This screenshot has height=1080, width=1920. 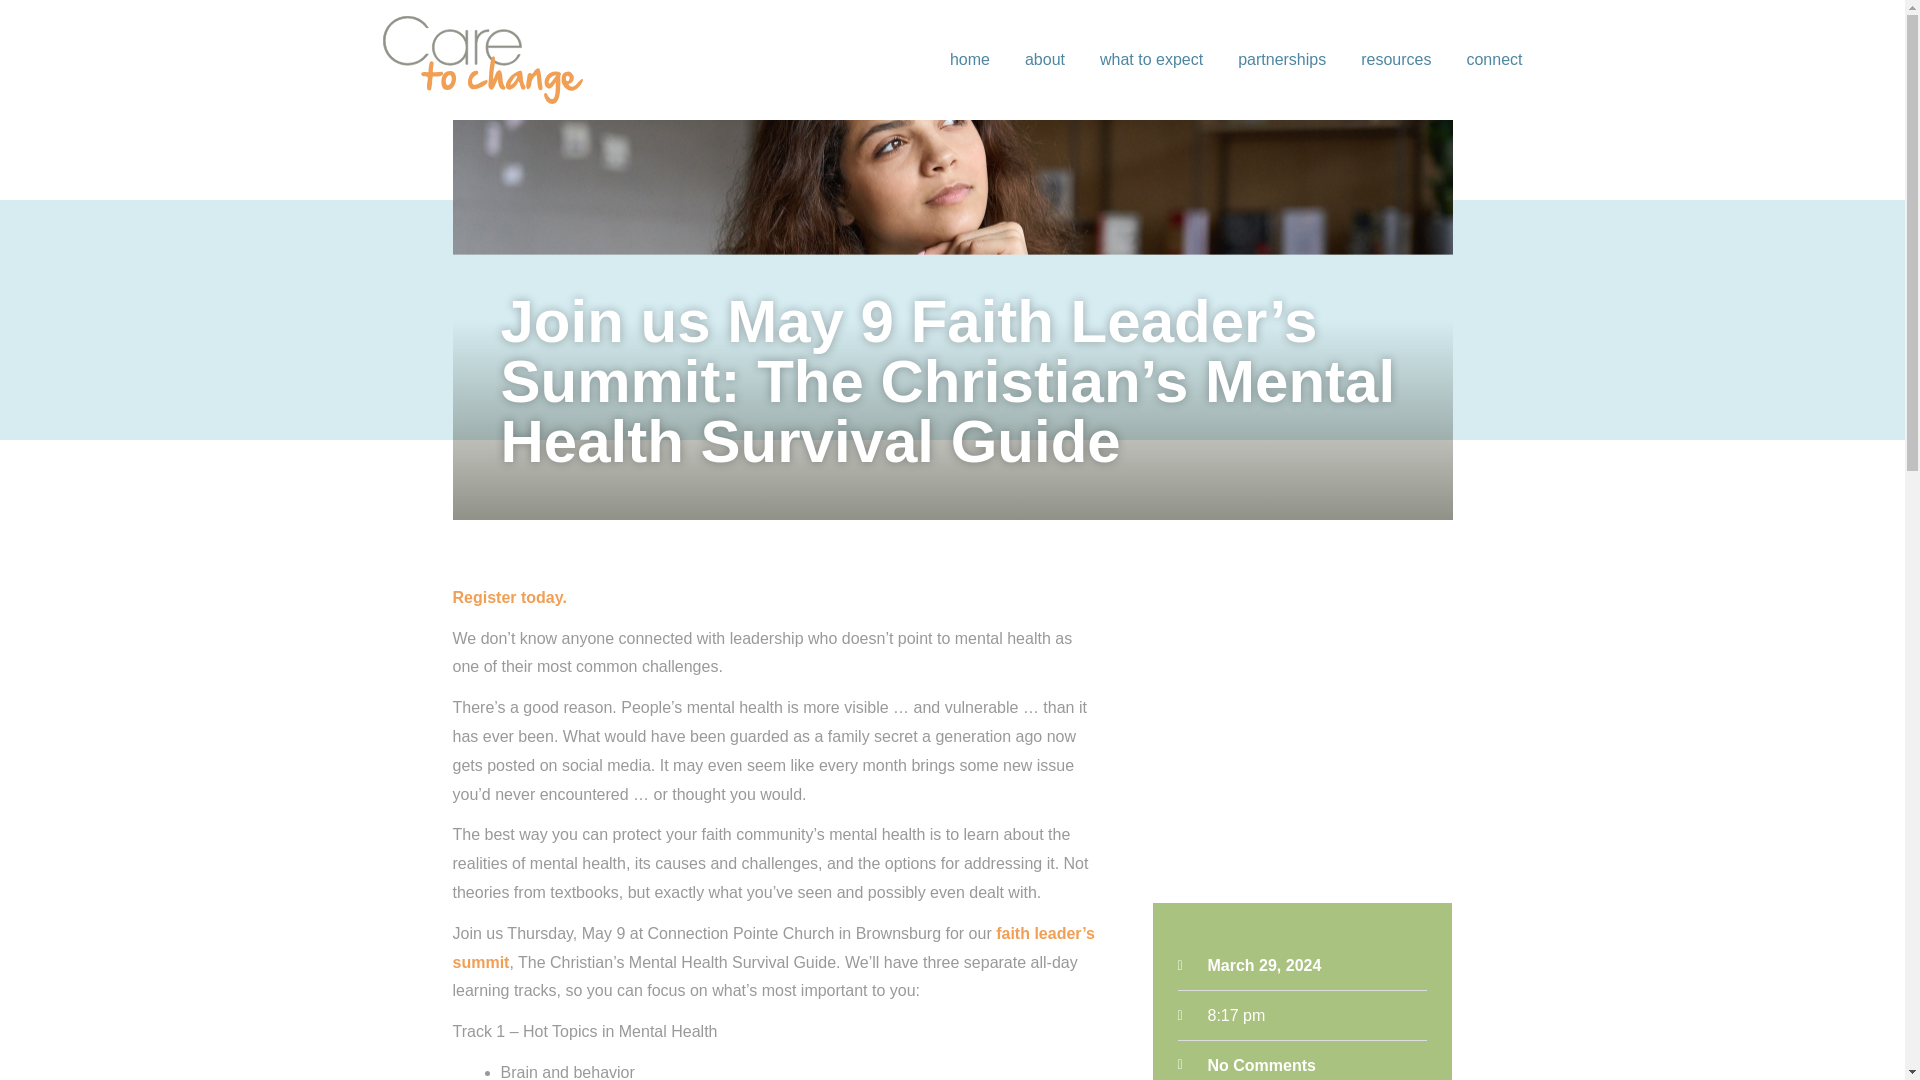 I want to click on partnerships, so click(x=1282, y=60).